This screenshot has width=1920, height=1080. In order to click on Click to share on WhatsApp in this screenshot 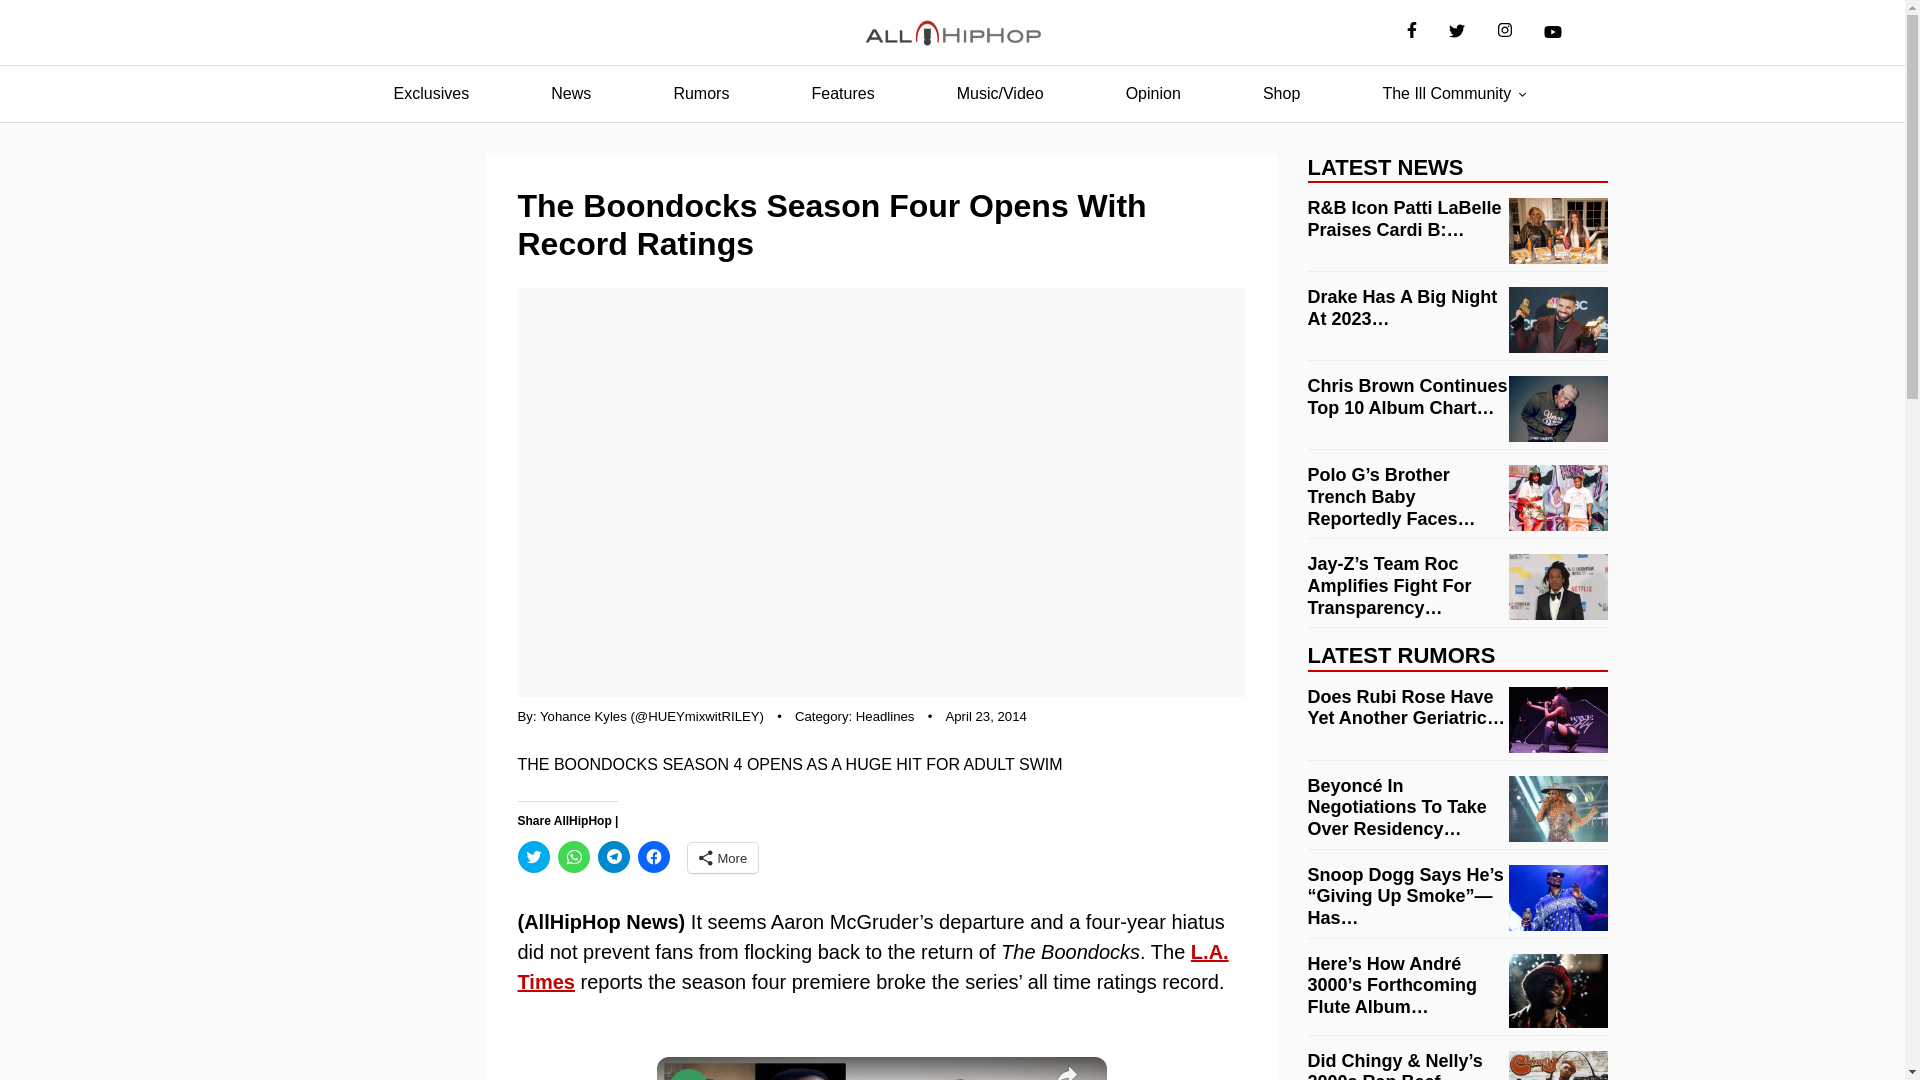, I will do `click(574, 856)`.